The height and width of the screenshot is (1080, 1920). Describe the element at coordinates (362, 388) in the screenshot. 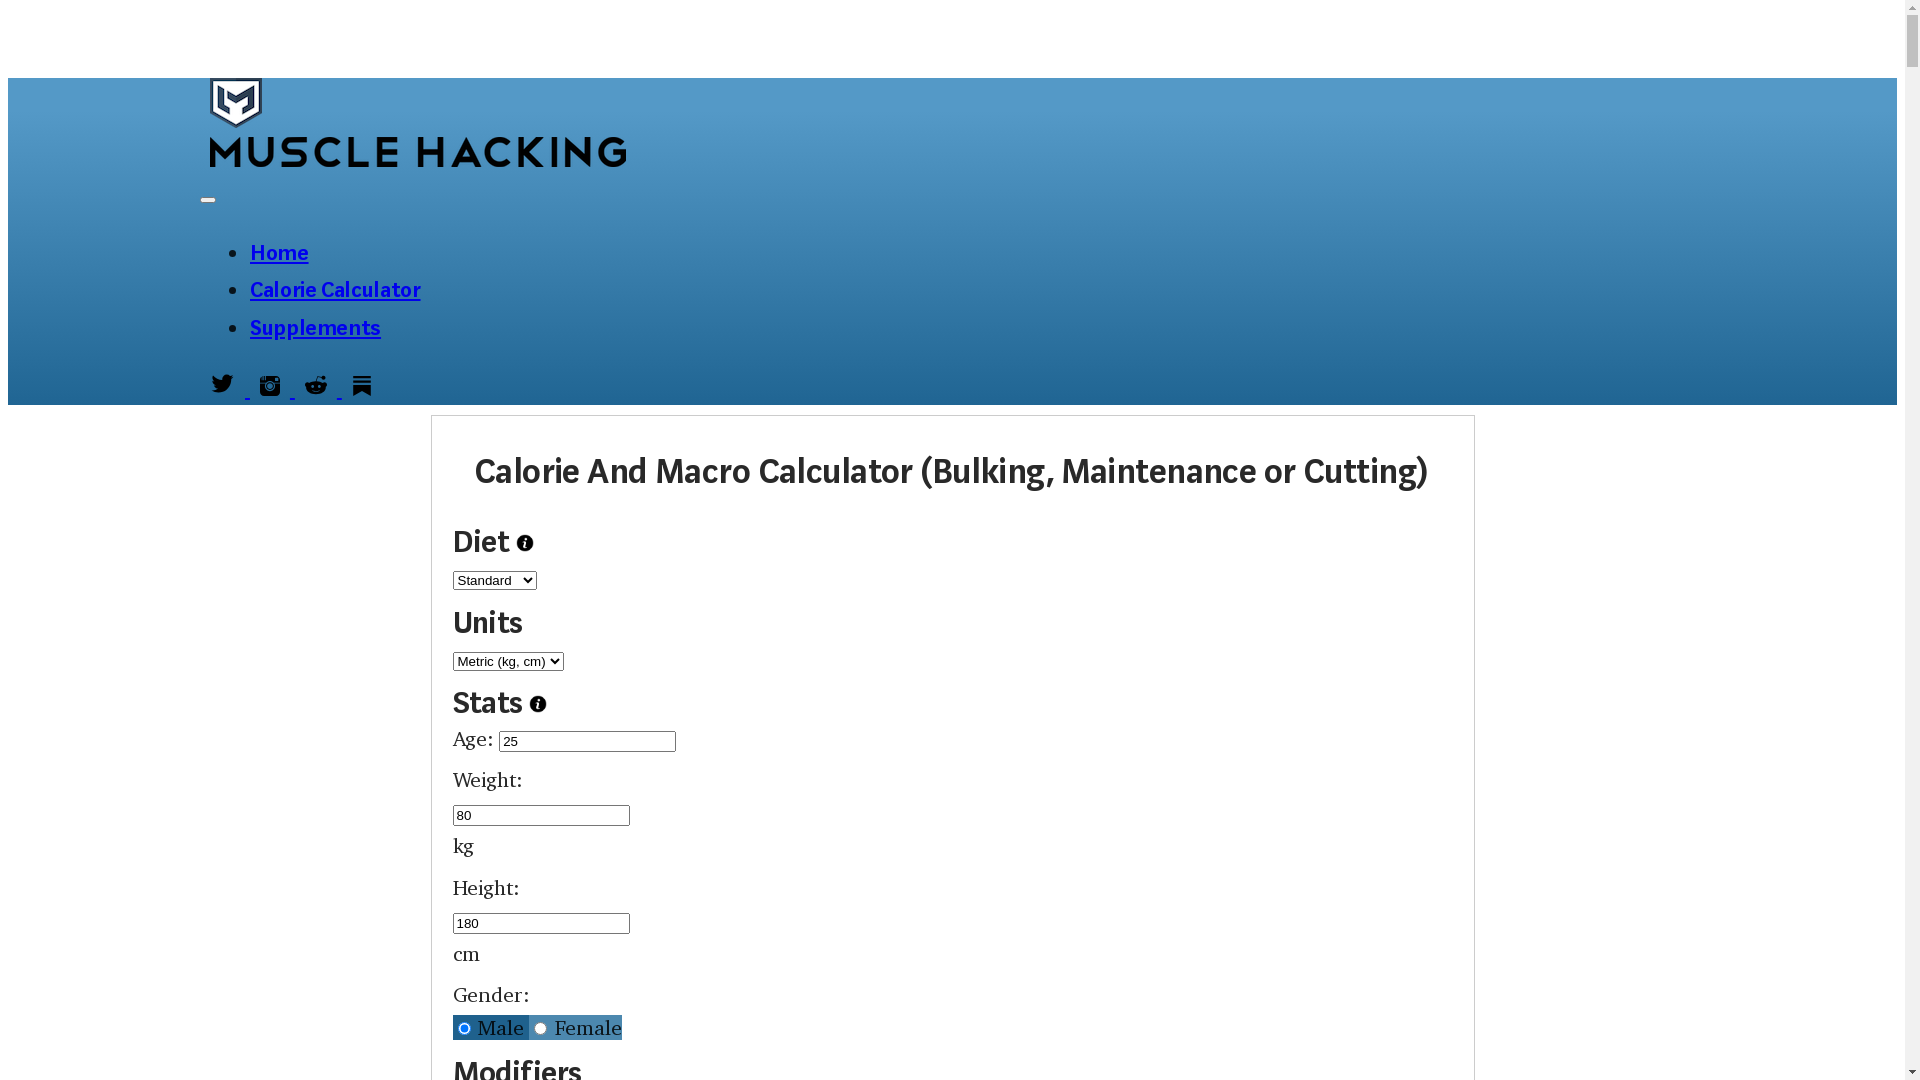

I see `Muscle Hacking on Substack` at that location.